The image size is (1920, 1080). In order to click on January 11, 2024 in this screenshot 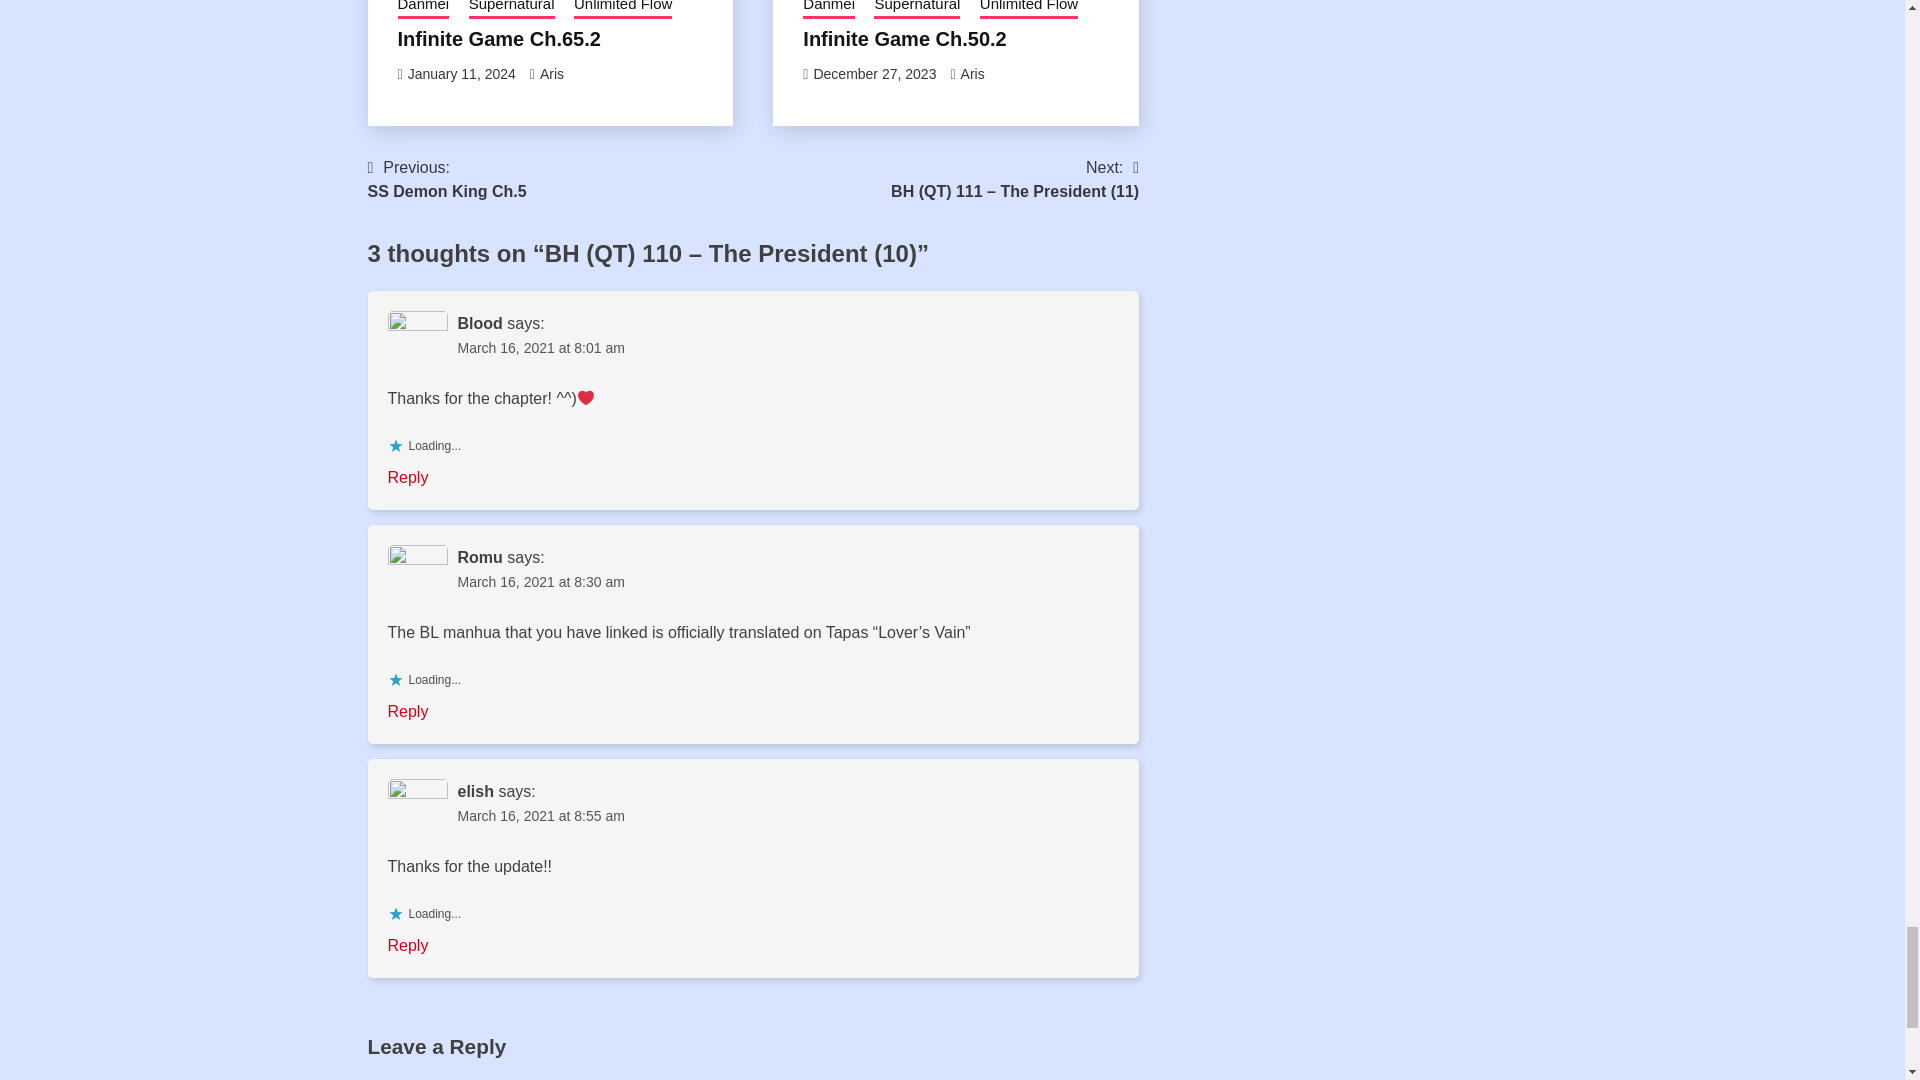, I will do `click(462, 74)`.